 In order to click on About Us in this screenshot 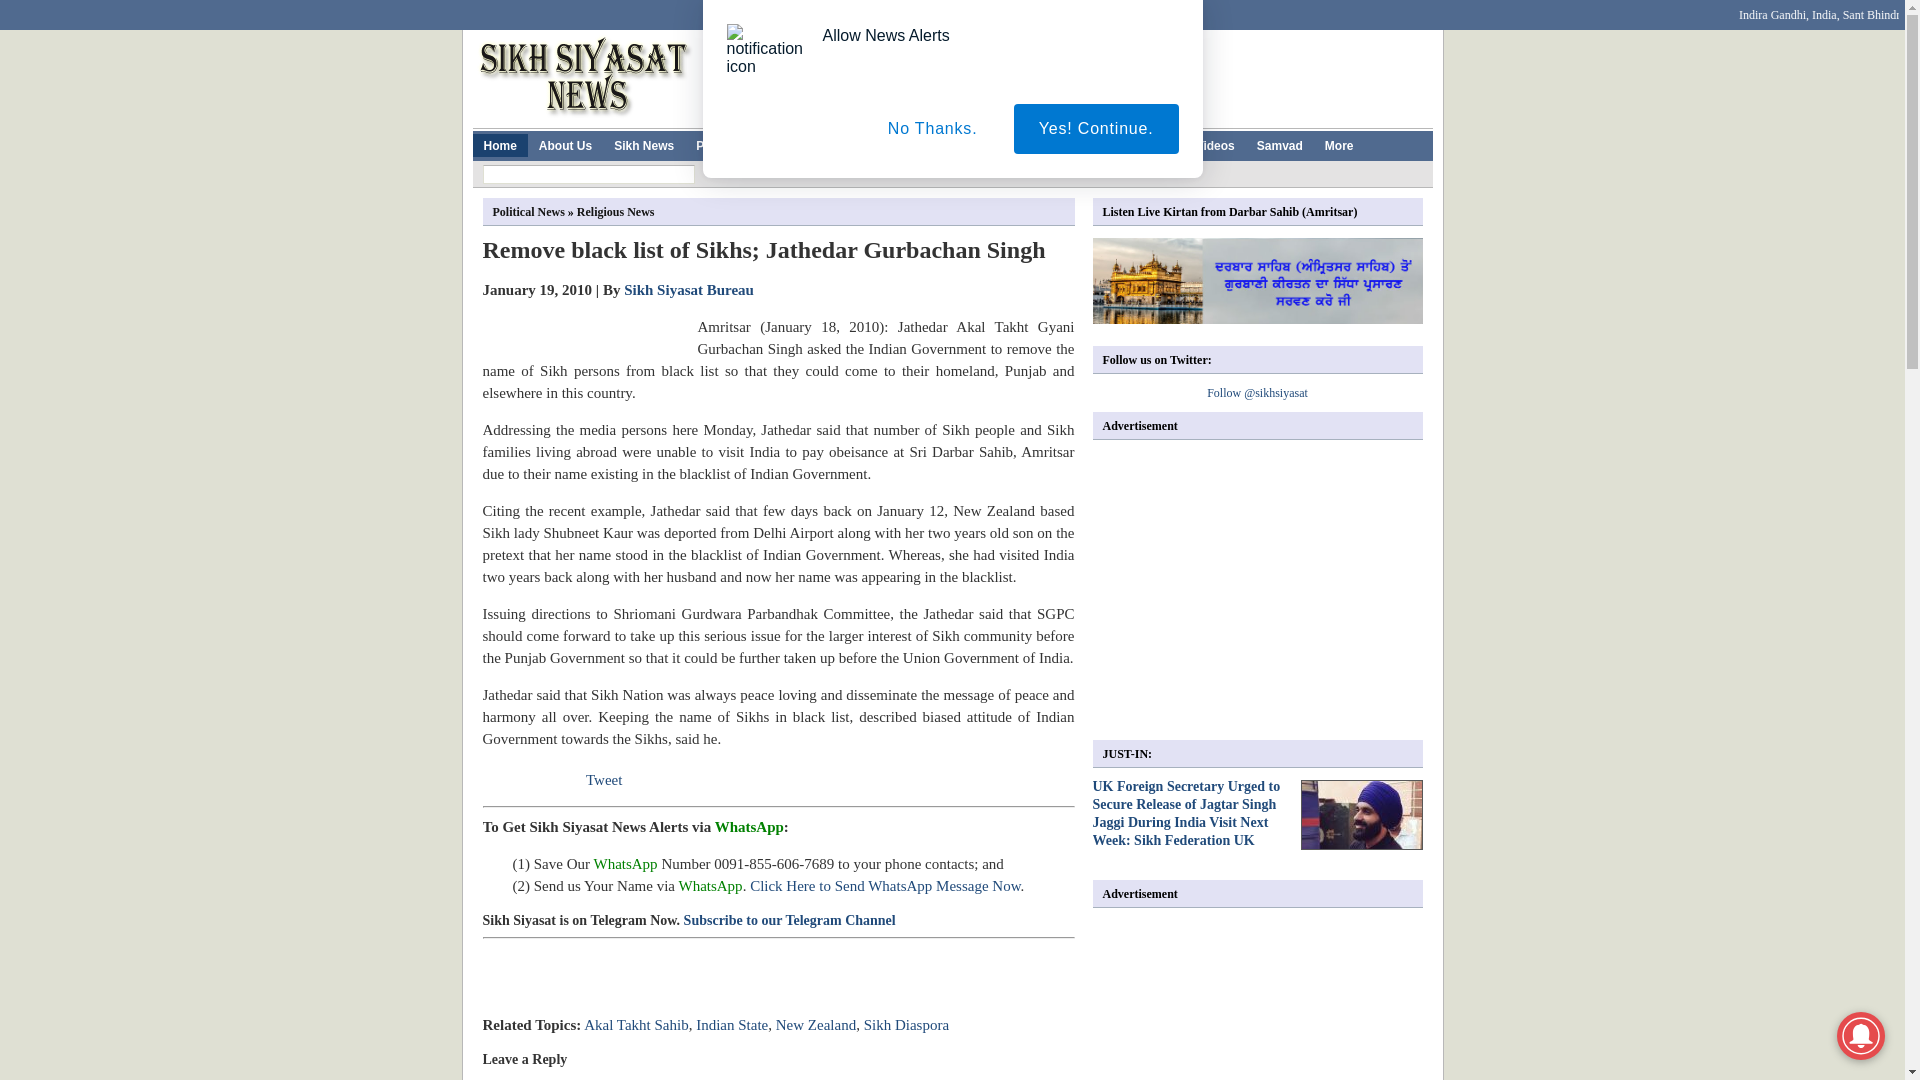, I will do `click(565, 144)`.